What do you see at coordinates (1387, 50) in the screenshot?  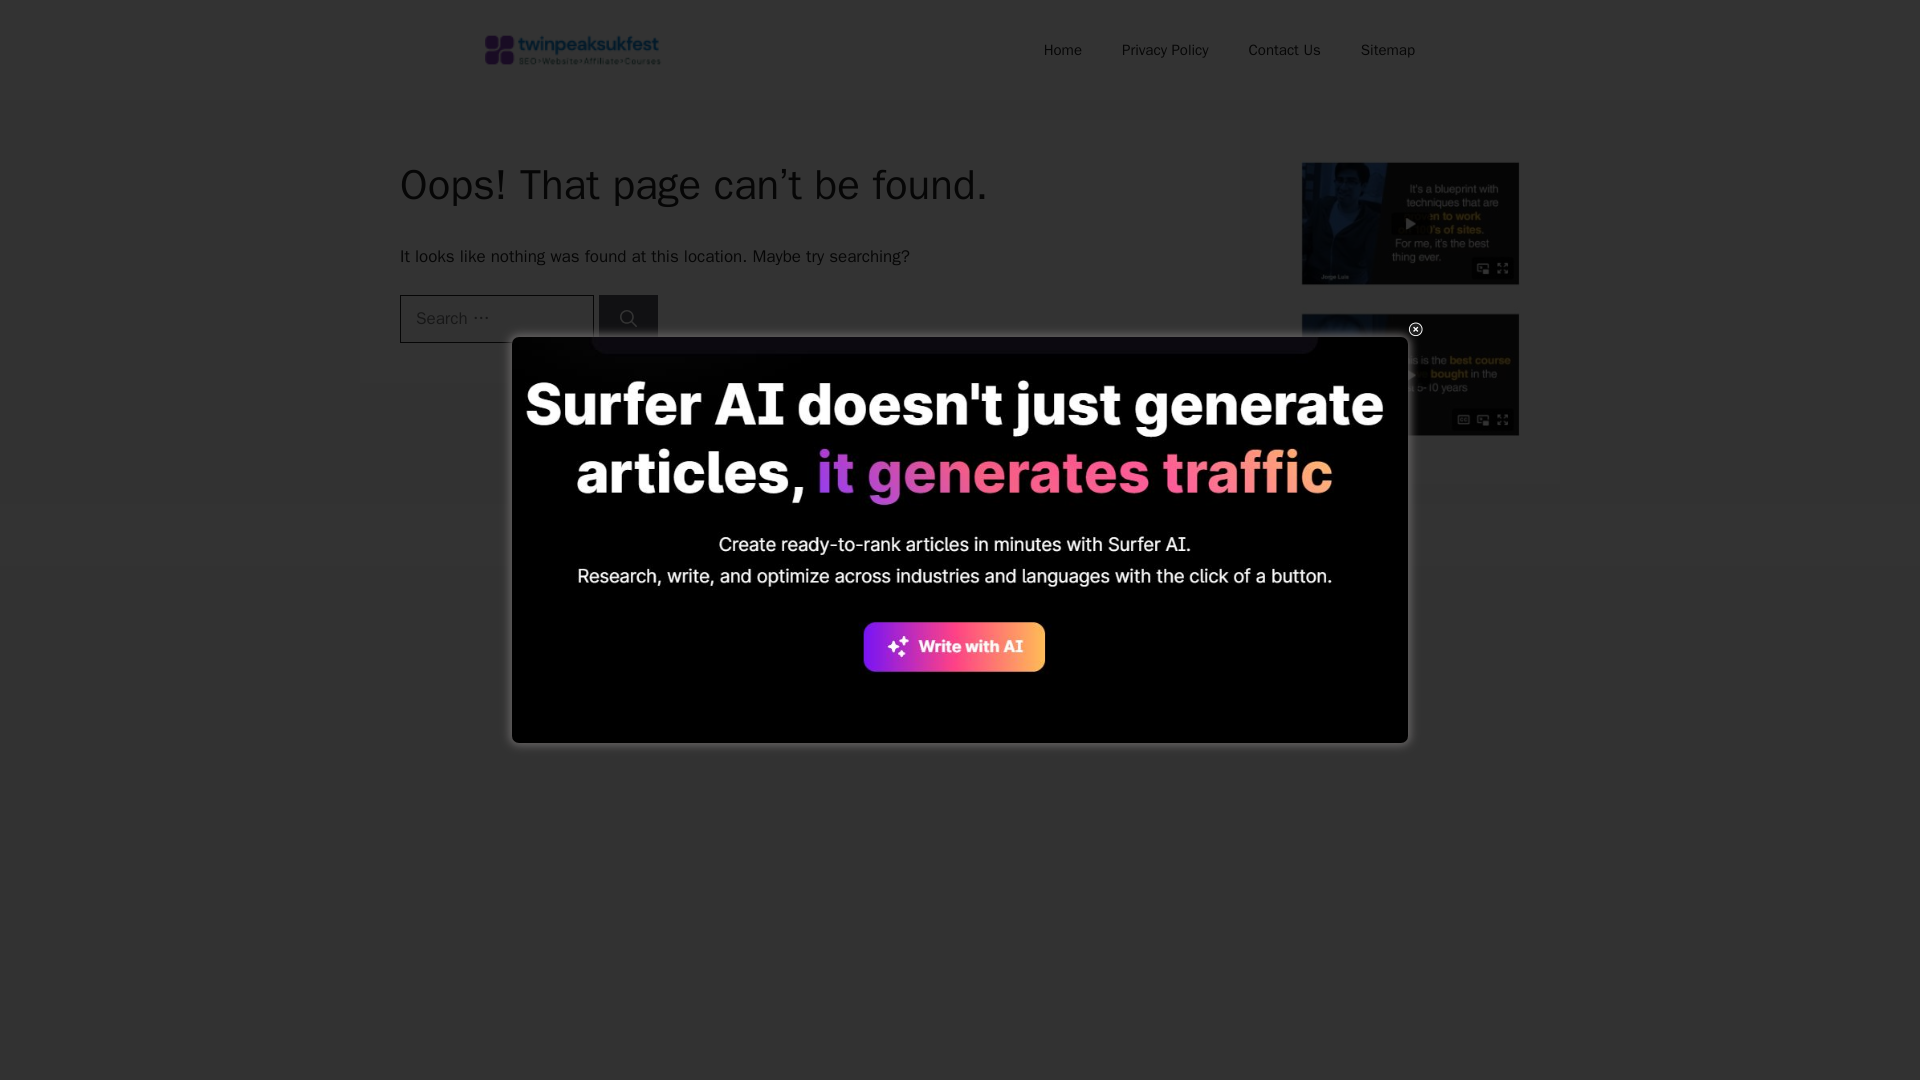 I see `Sitemap` at bounding box center [1387, 50].